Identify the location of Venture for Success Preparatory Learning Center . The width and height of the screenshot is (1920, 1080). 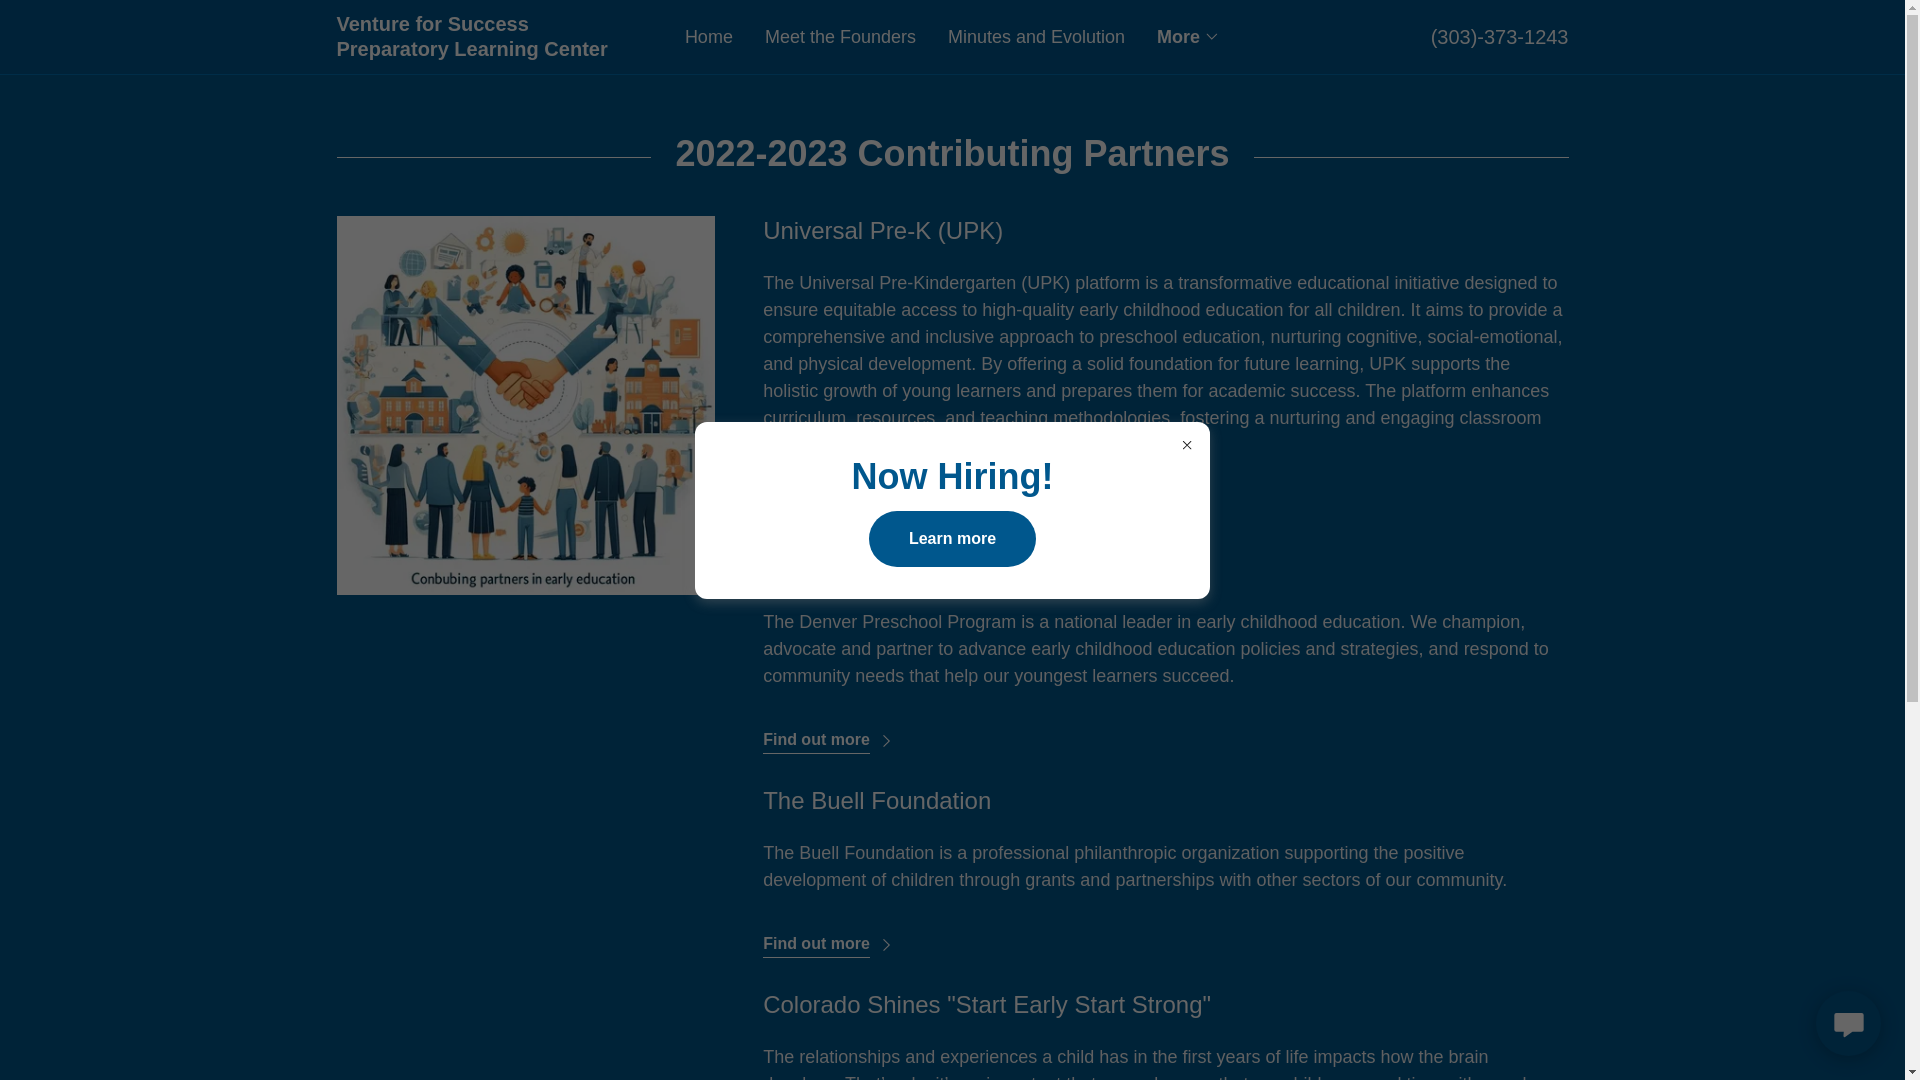
(490, 50).